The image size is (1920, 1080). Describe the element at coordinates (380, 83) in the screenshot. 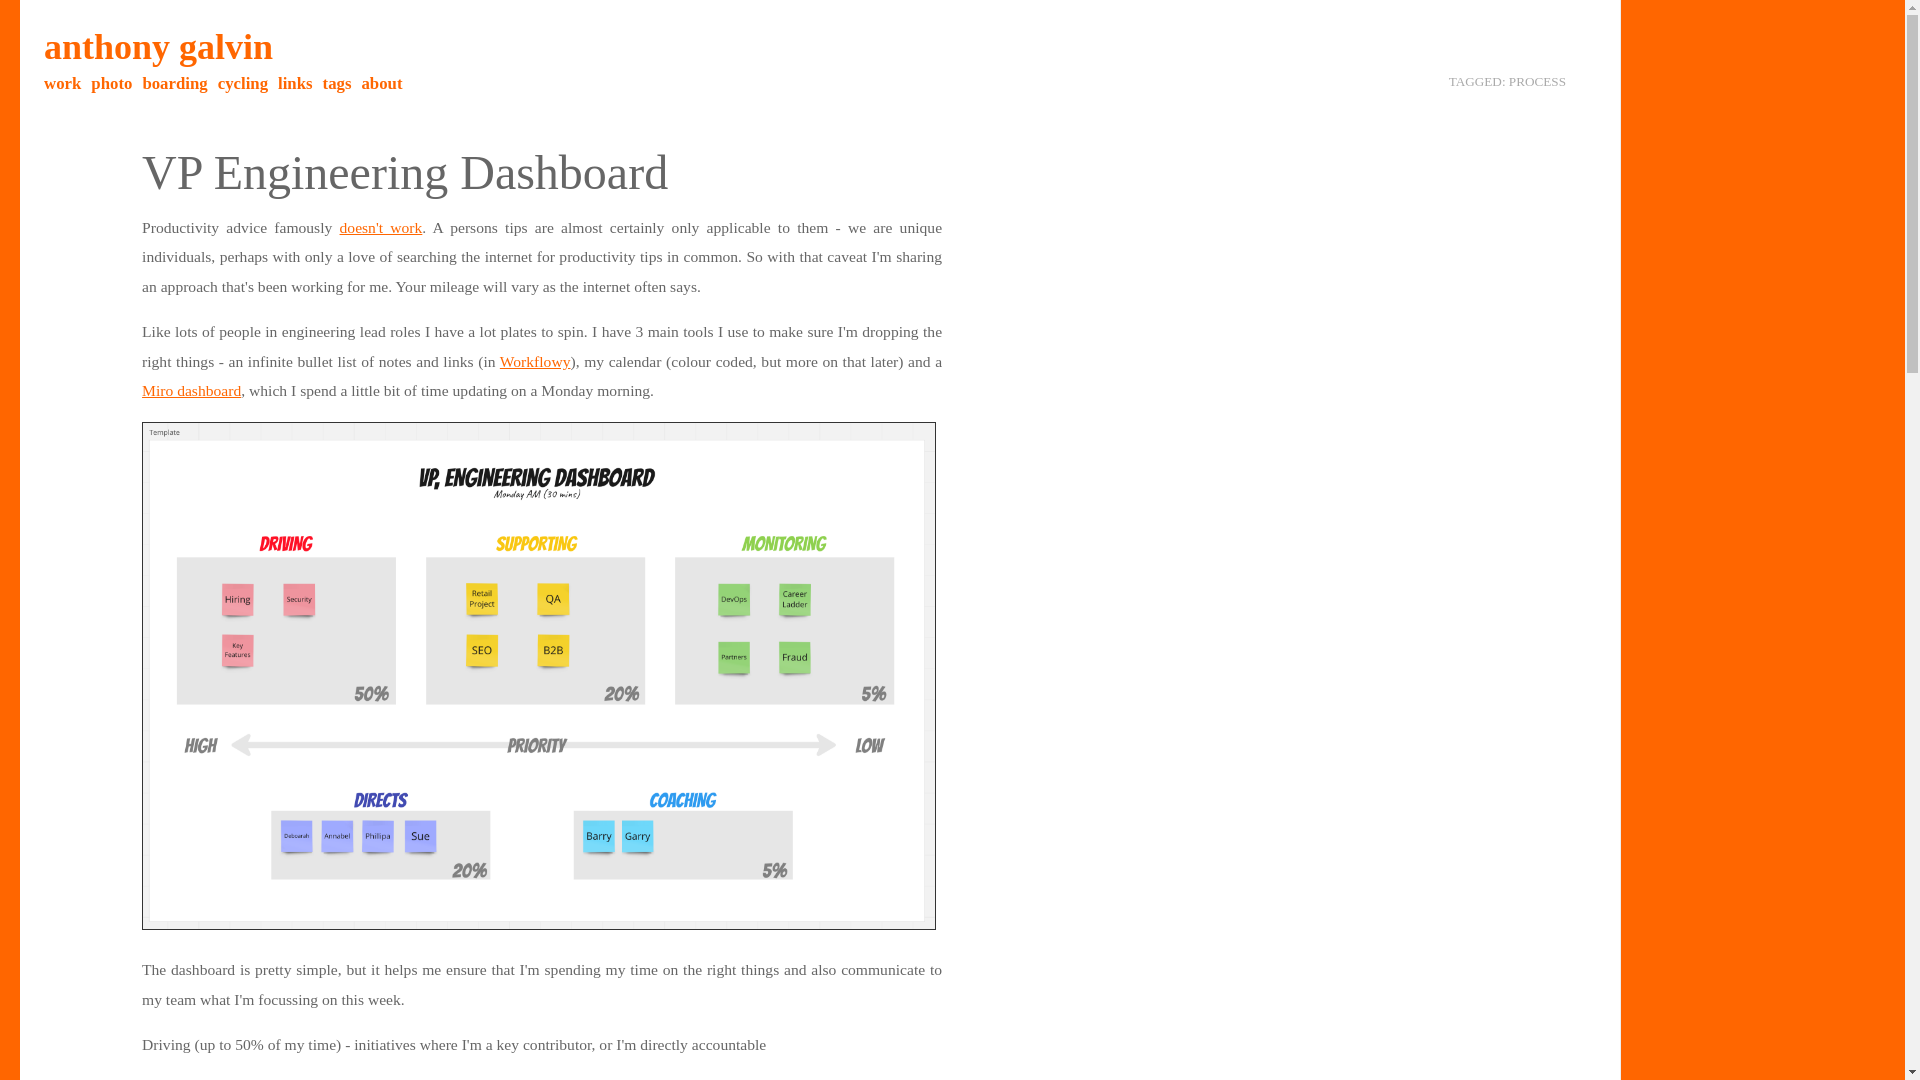

I see `about` at that location.